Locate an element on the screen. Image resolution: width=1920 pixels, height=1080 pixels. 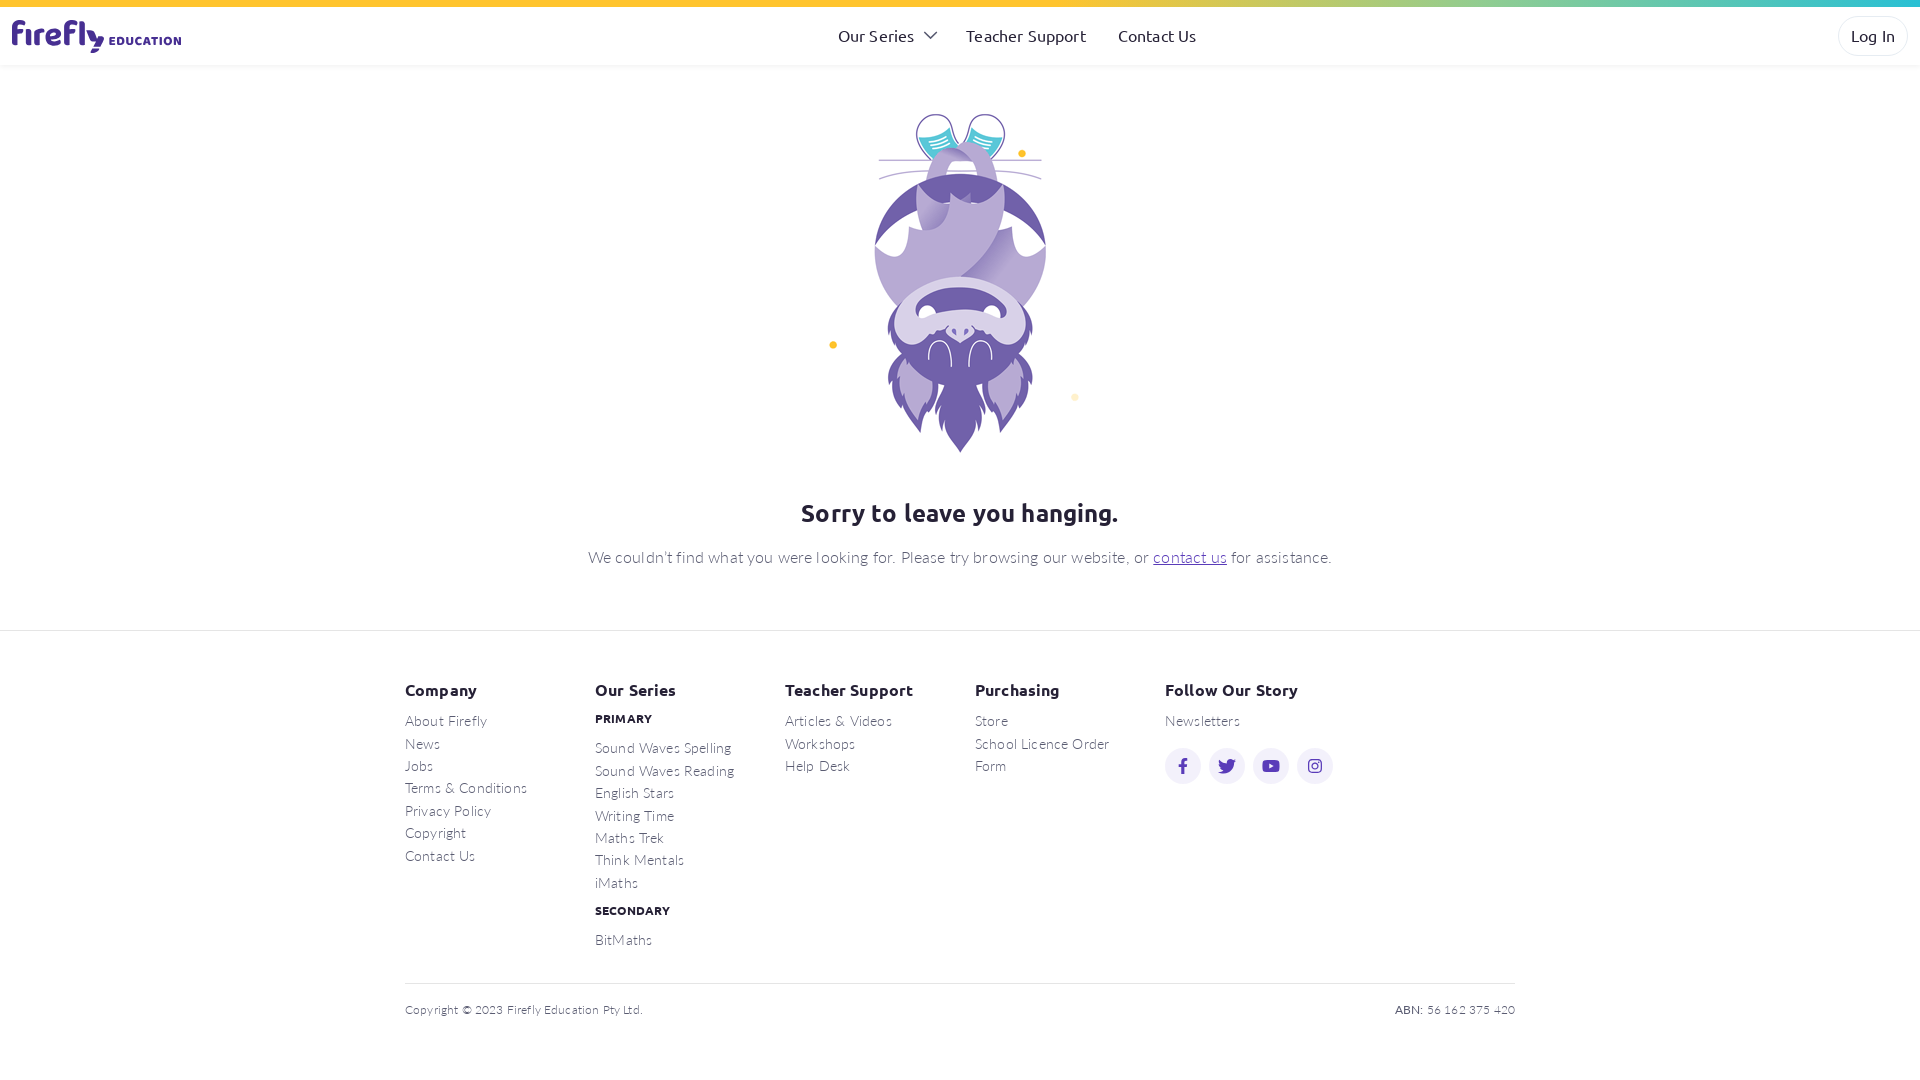
Help Desk is located at coordinates (818, 765).